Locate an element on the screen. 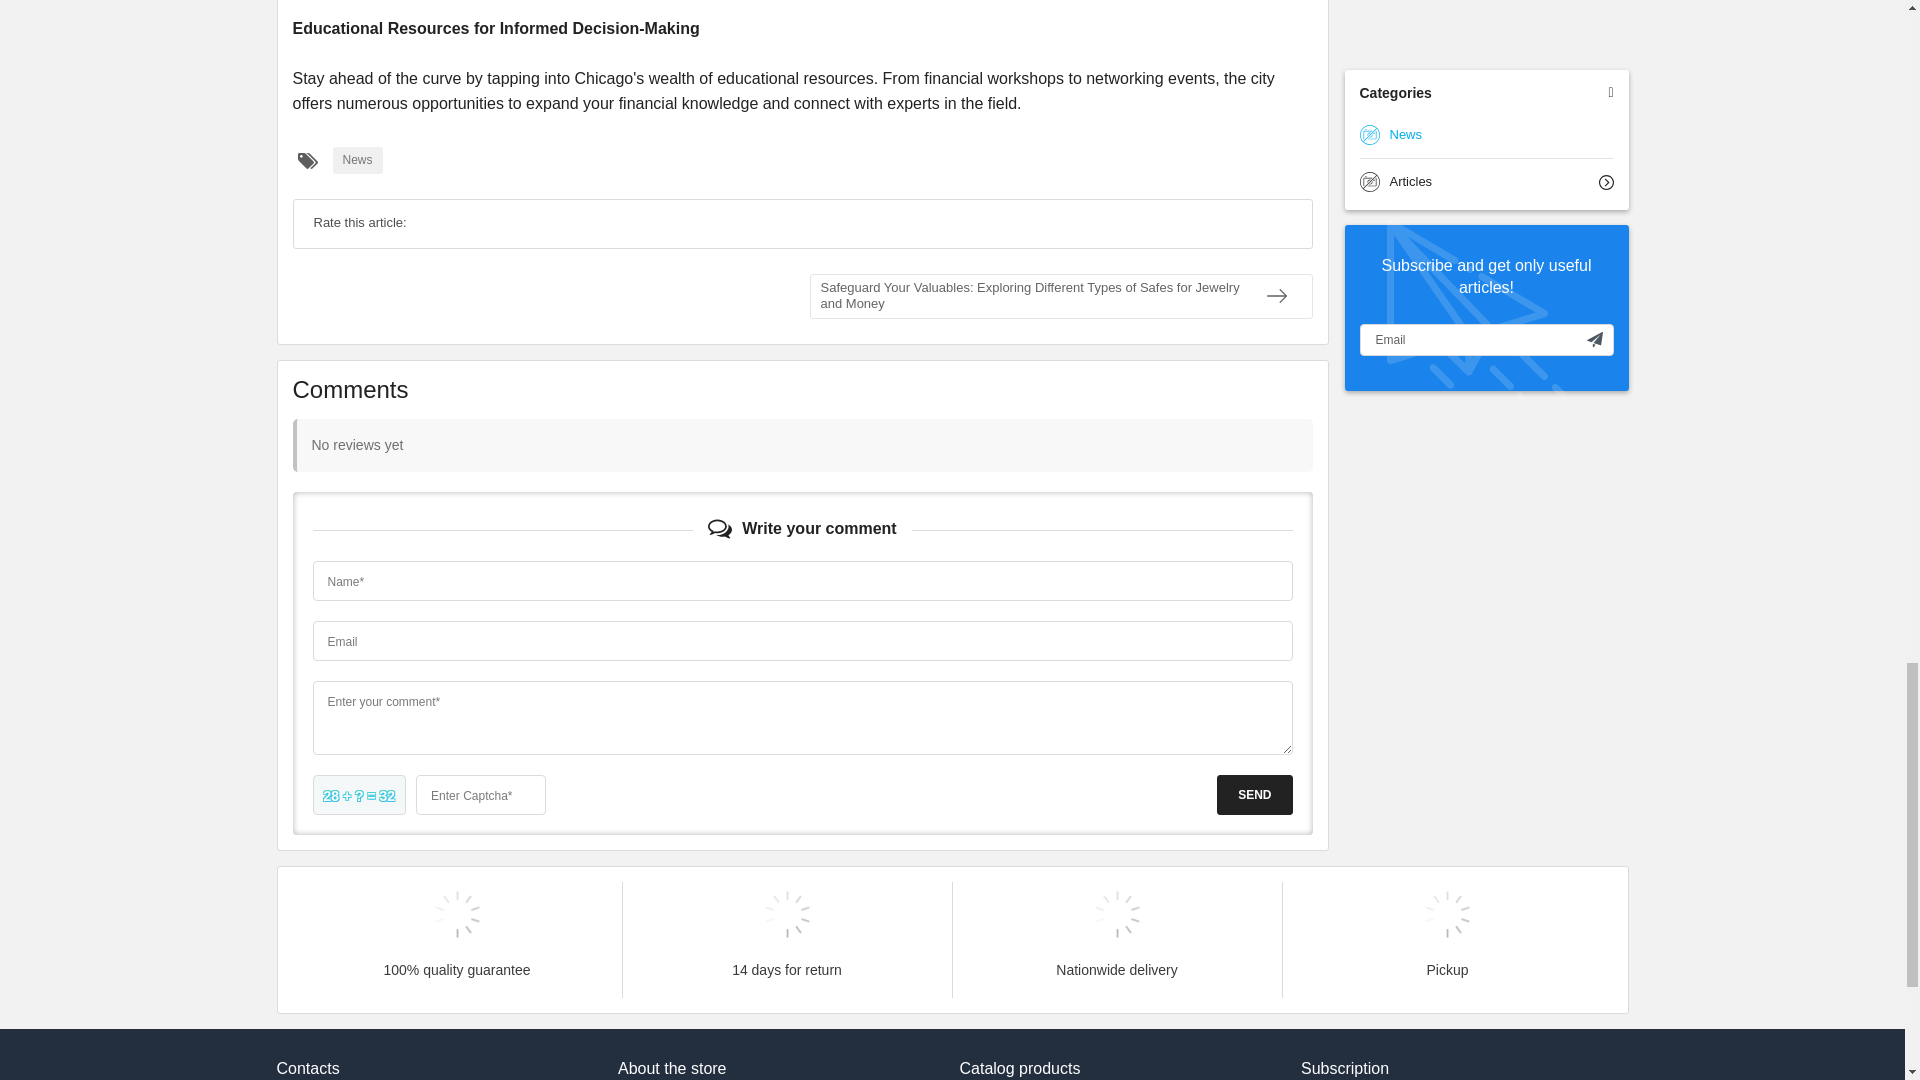 The image size is (1920, 1080). Pickup is located at coordinates (1448, 914).